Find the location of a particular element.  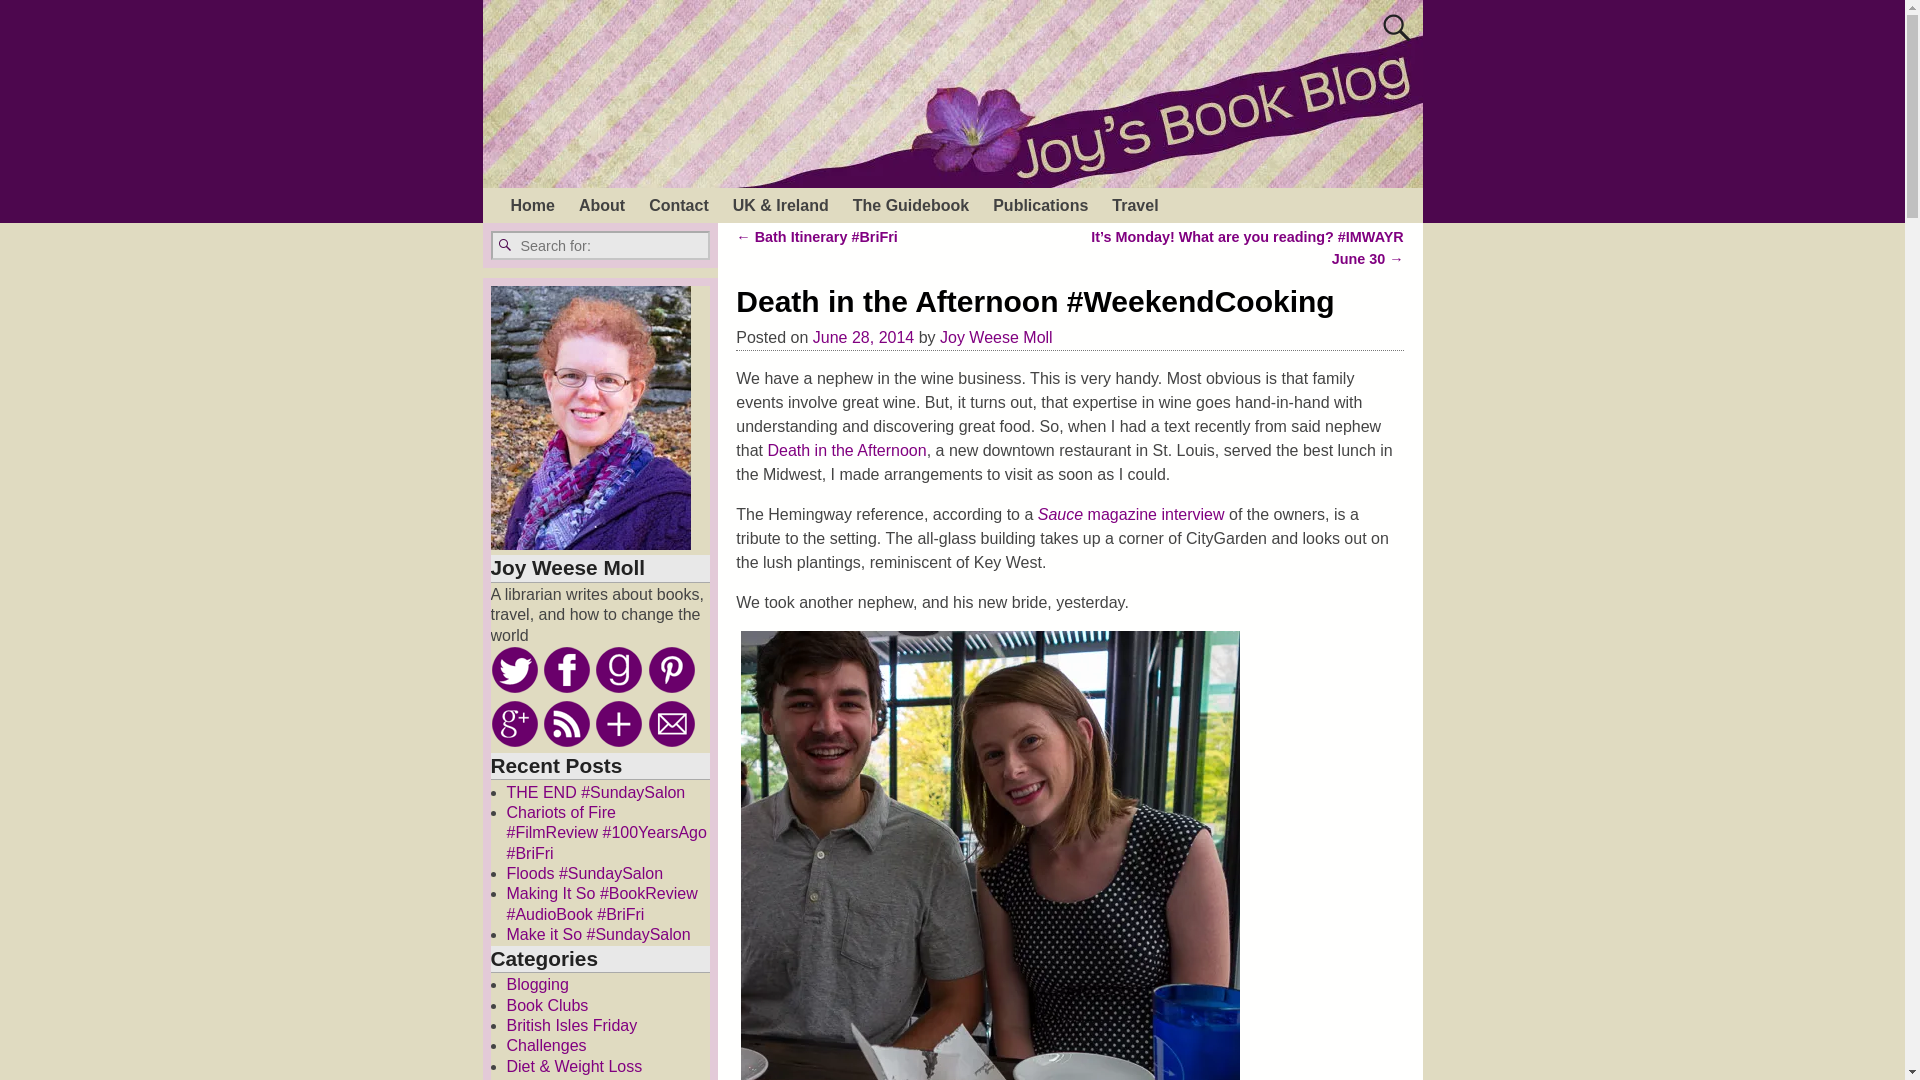

Death in the Afternoon is located at coordinates (846, 450).